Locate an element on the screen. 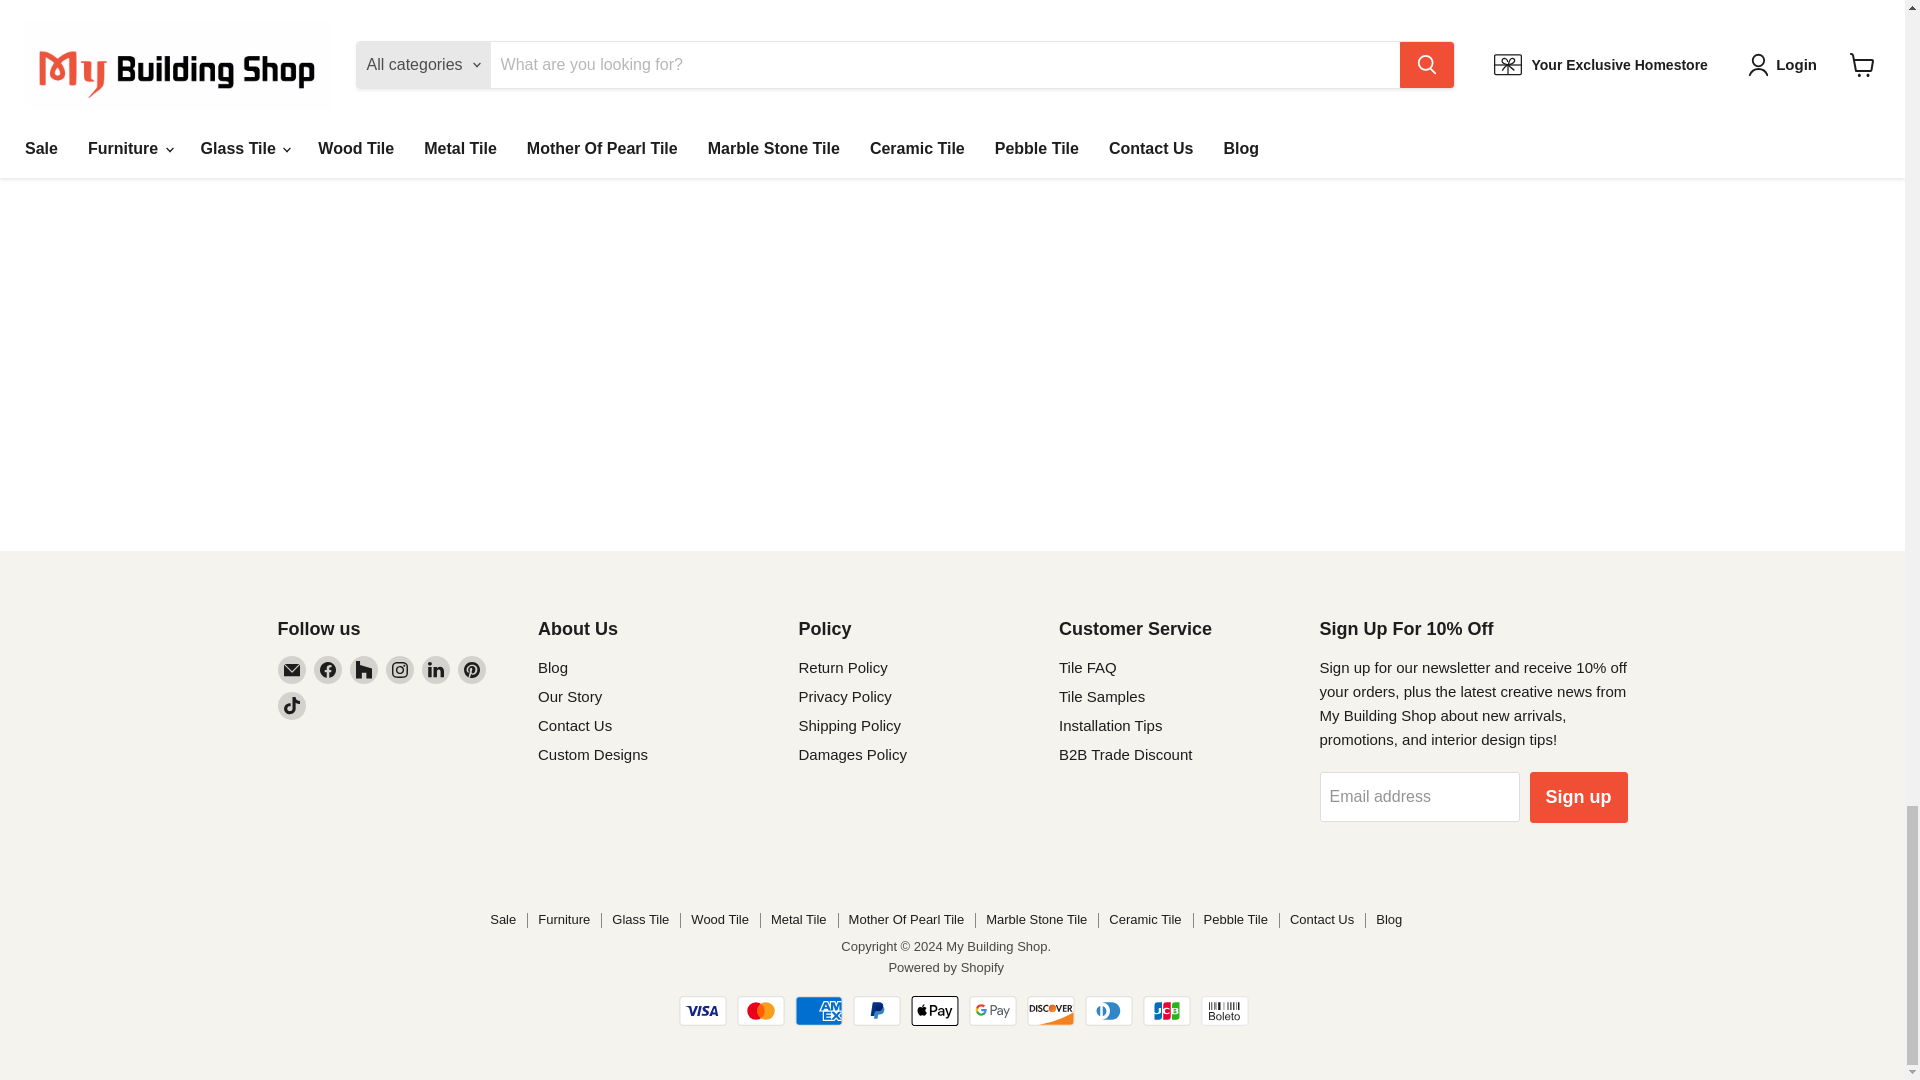 The image size is (1920, 1080). Google Pay is located at coordinates (993, 1009).